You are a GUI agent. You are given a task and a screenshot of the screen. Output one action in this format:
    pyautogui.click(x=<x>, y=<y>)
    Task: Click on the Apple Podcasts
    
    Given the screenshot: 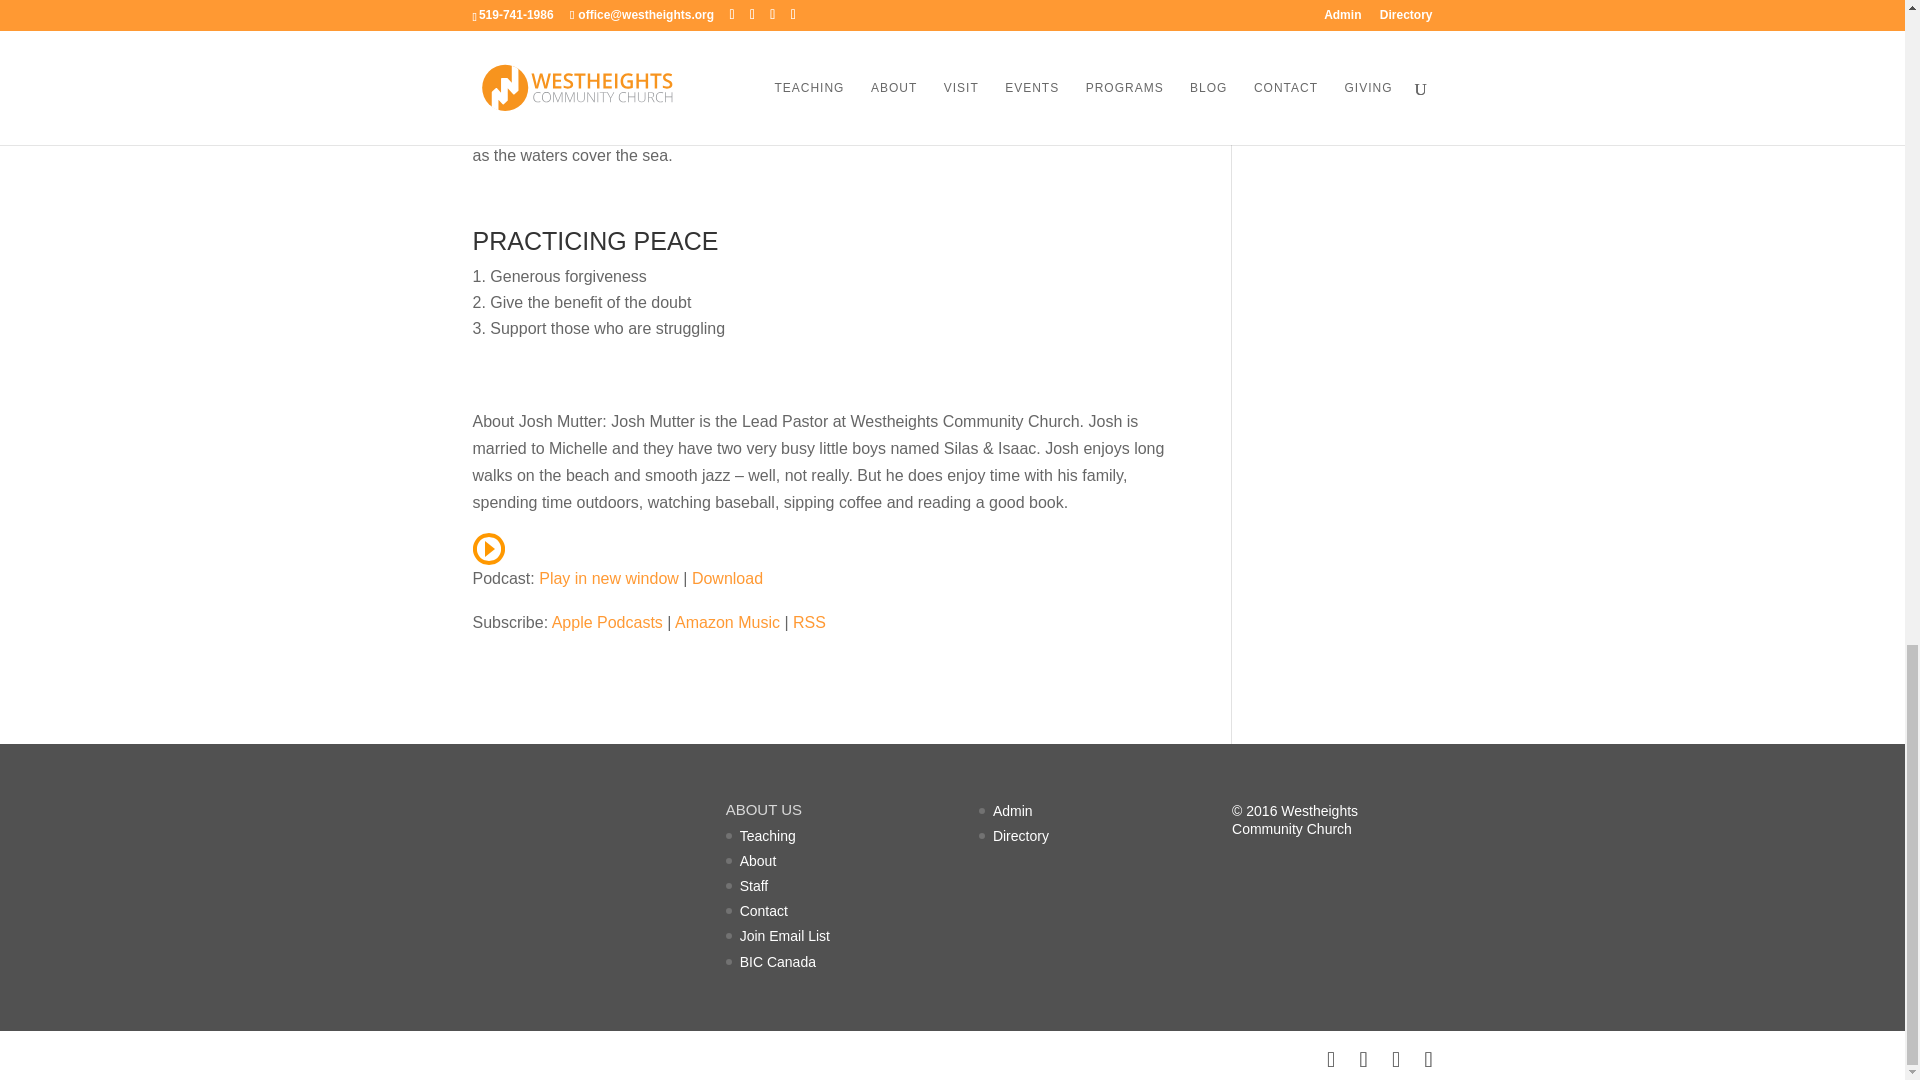 What is the action you would take?
    pyautogui.click(x=607, y=622)
    